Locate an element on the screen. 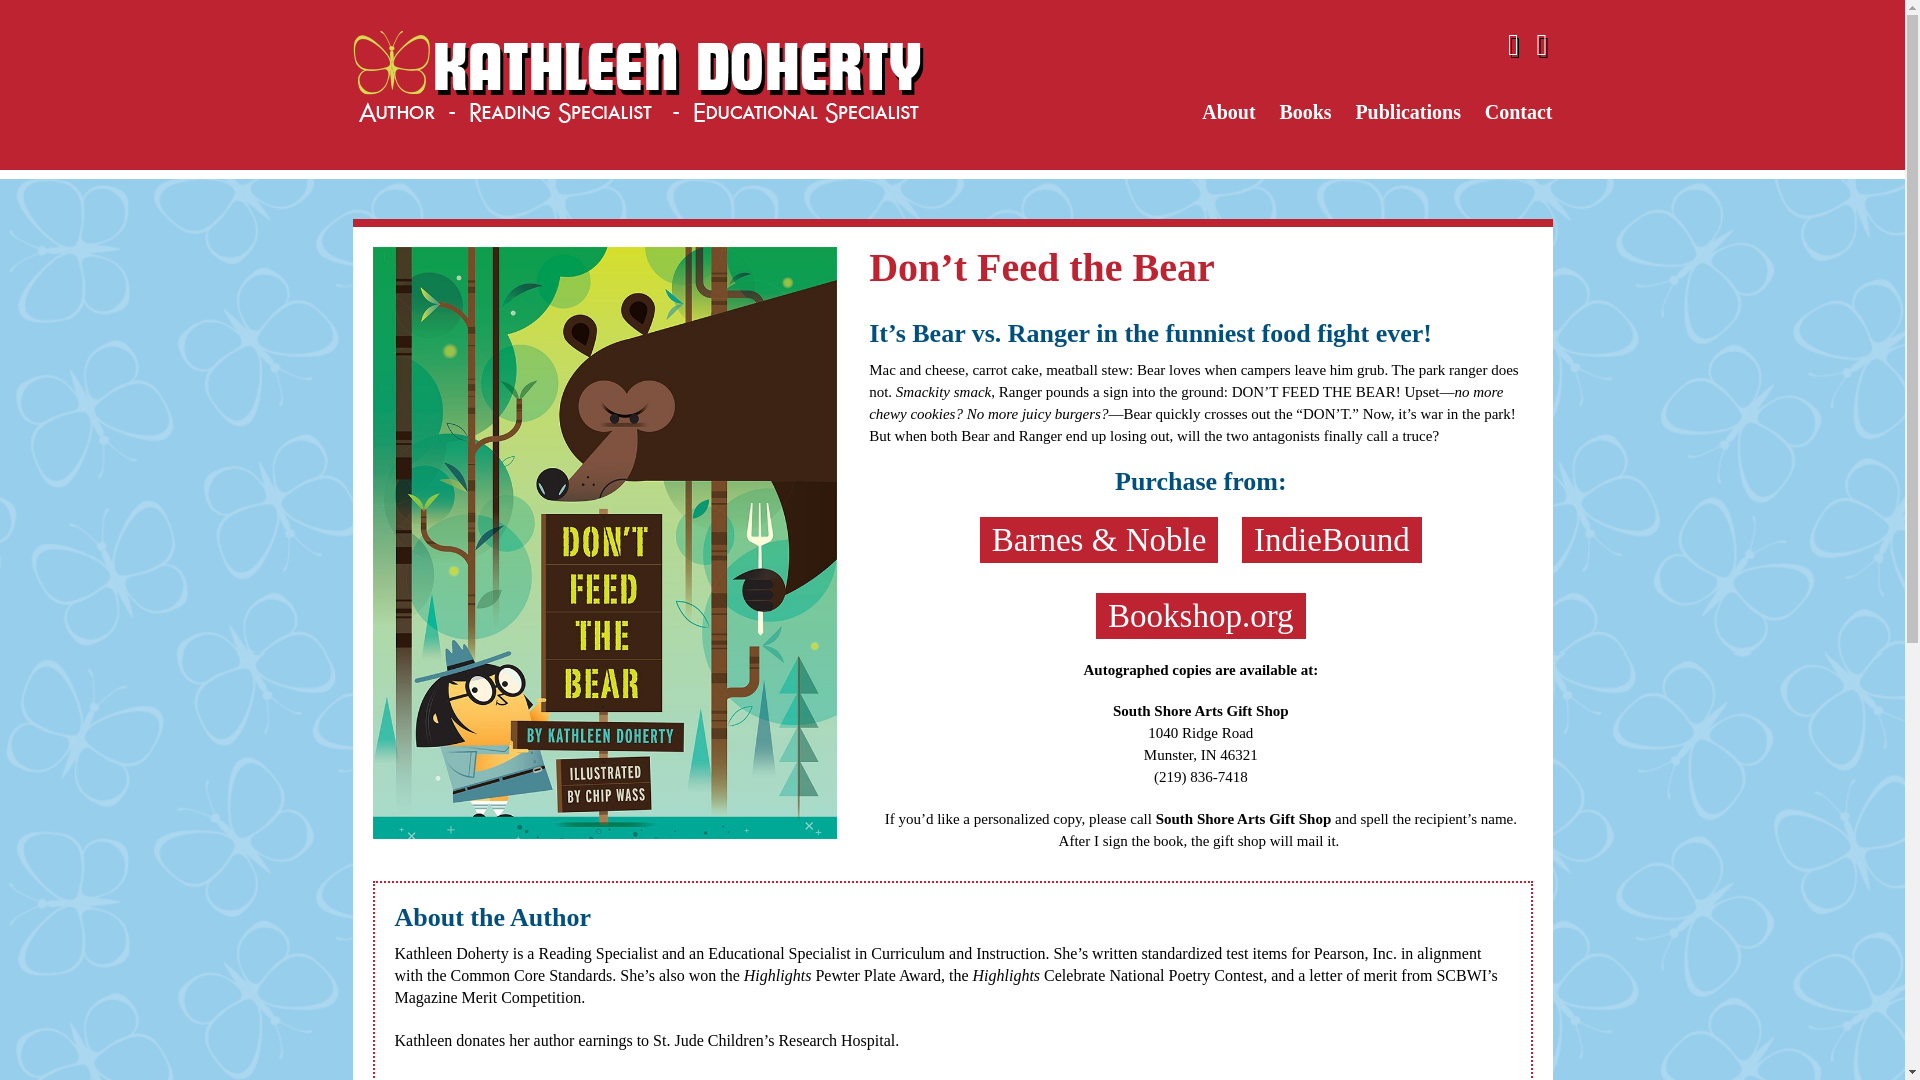  IndieBound is located at coordinates (1332, 538).